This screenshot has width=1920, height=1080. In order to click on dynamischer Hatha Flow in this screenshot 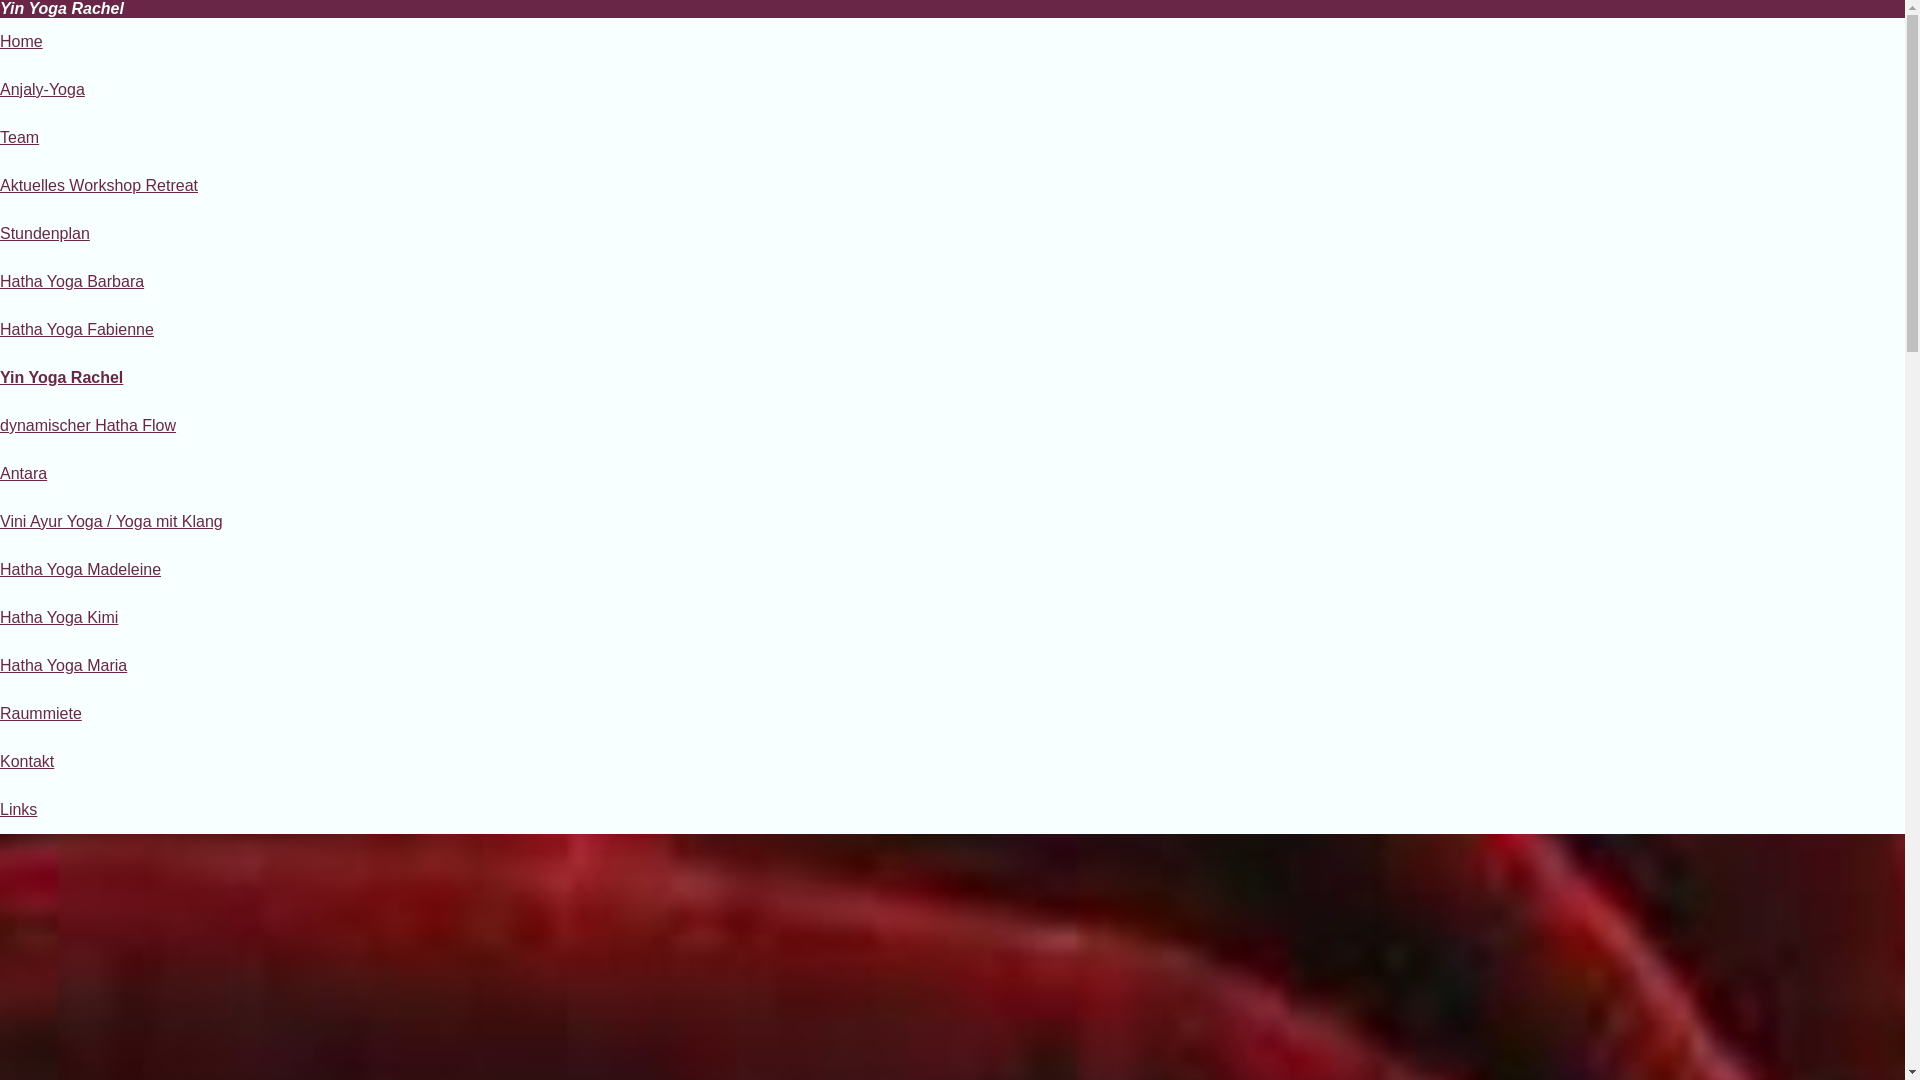, I will do `click(88, 426)`.